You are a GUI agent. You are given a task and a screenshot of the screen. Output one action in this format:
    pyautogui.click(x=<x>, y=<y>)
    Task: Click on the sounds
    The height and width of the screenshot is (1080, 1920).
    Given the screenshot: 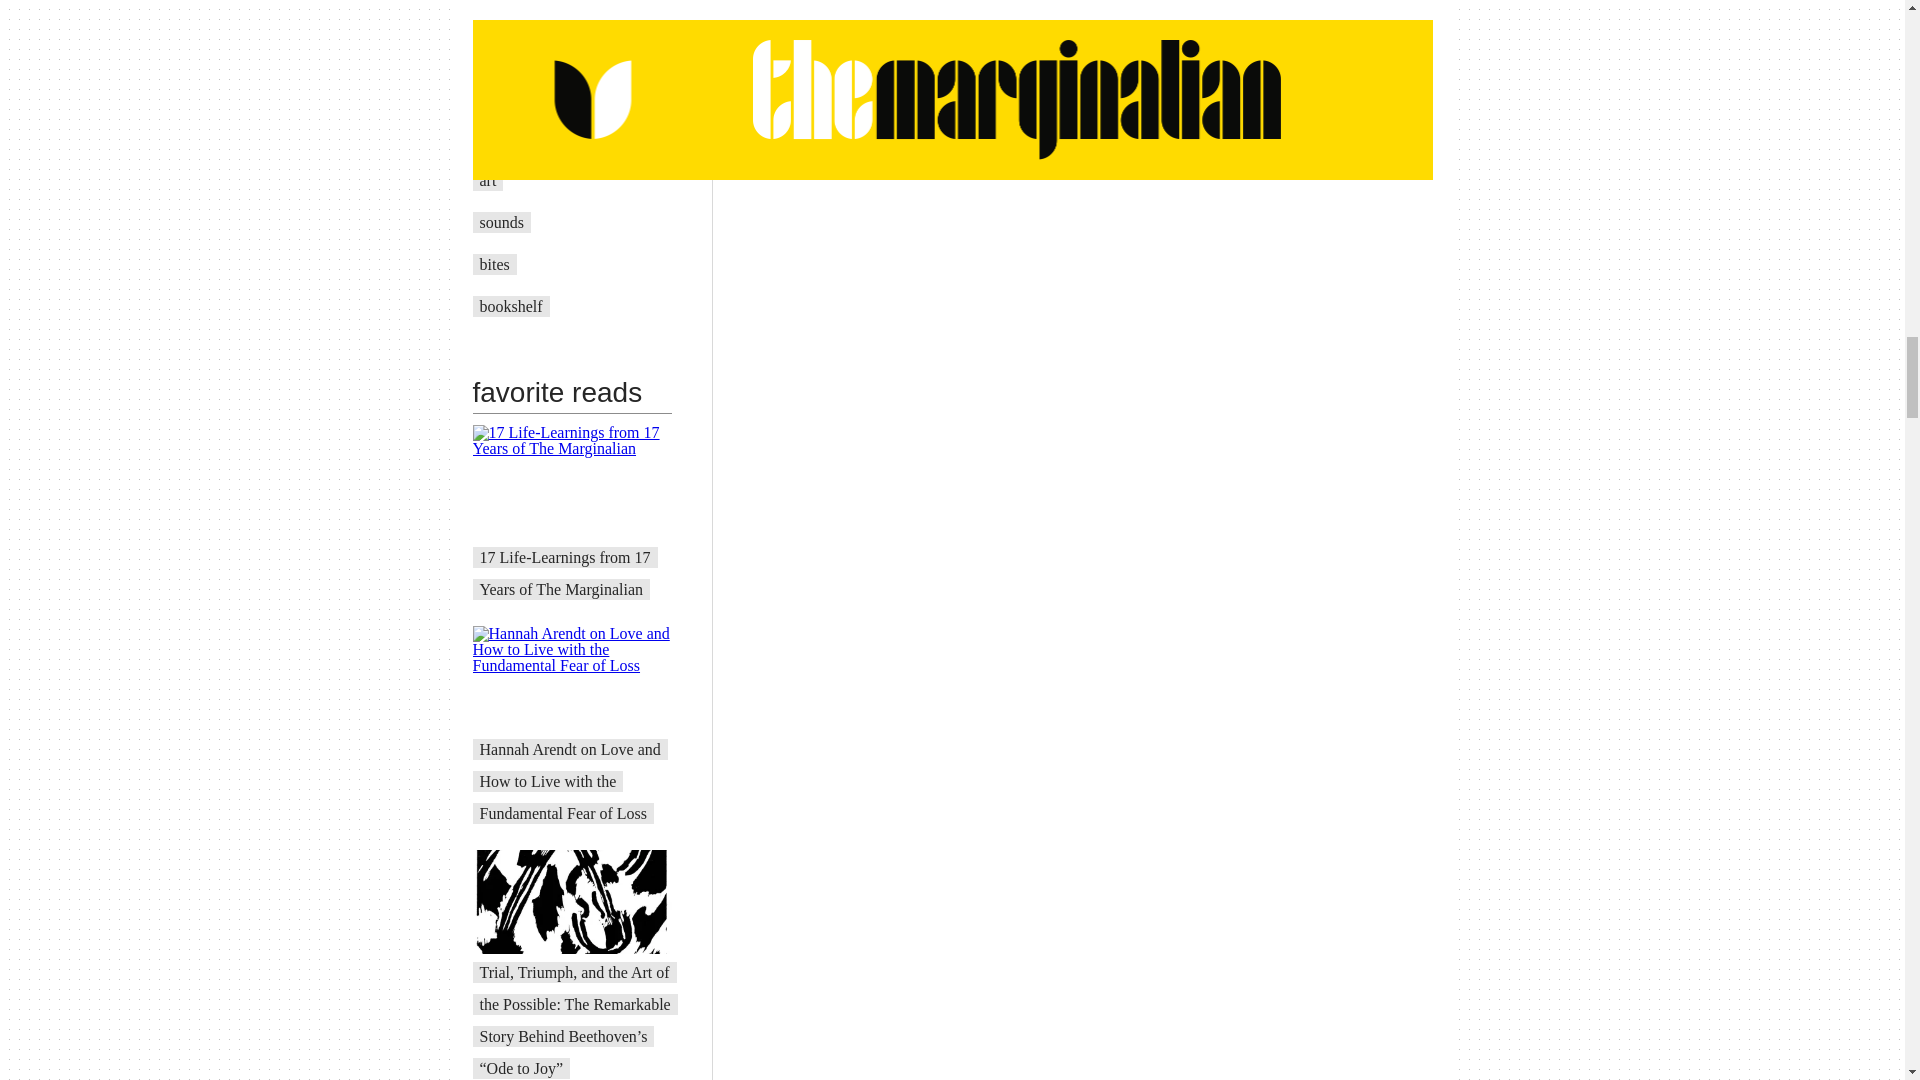 What is the action you would take?
    pyautogui.click(x=502, y=222)
    